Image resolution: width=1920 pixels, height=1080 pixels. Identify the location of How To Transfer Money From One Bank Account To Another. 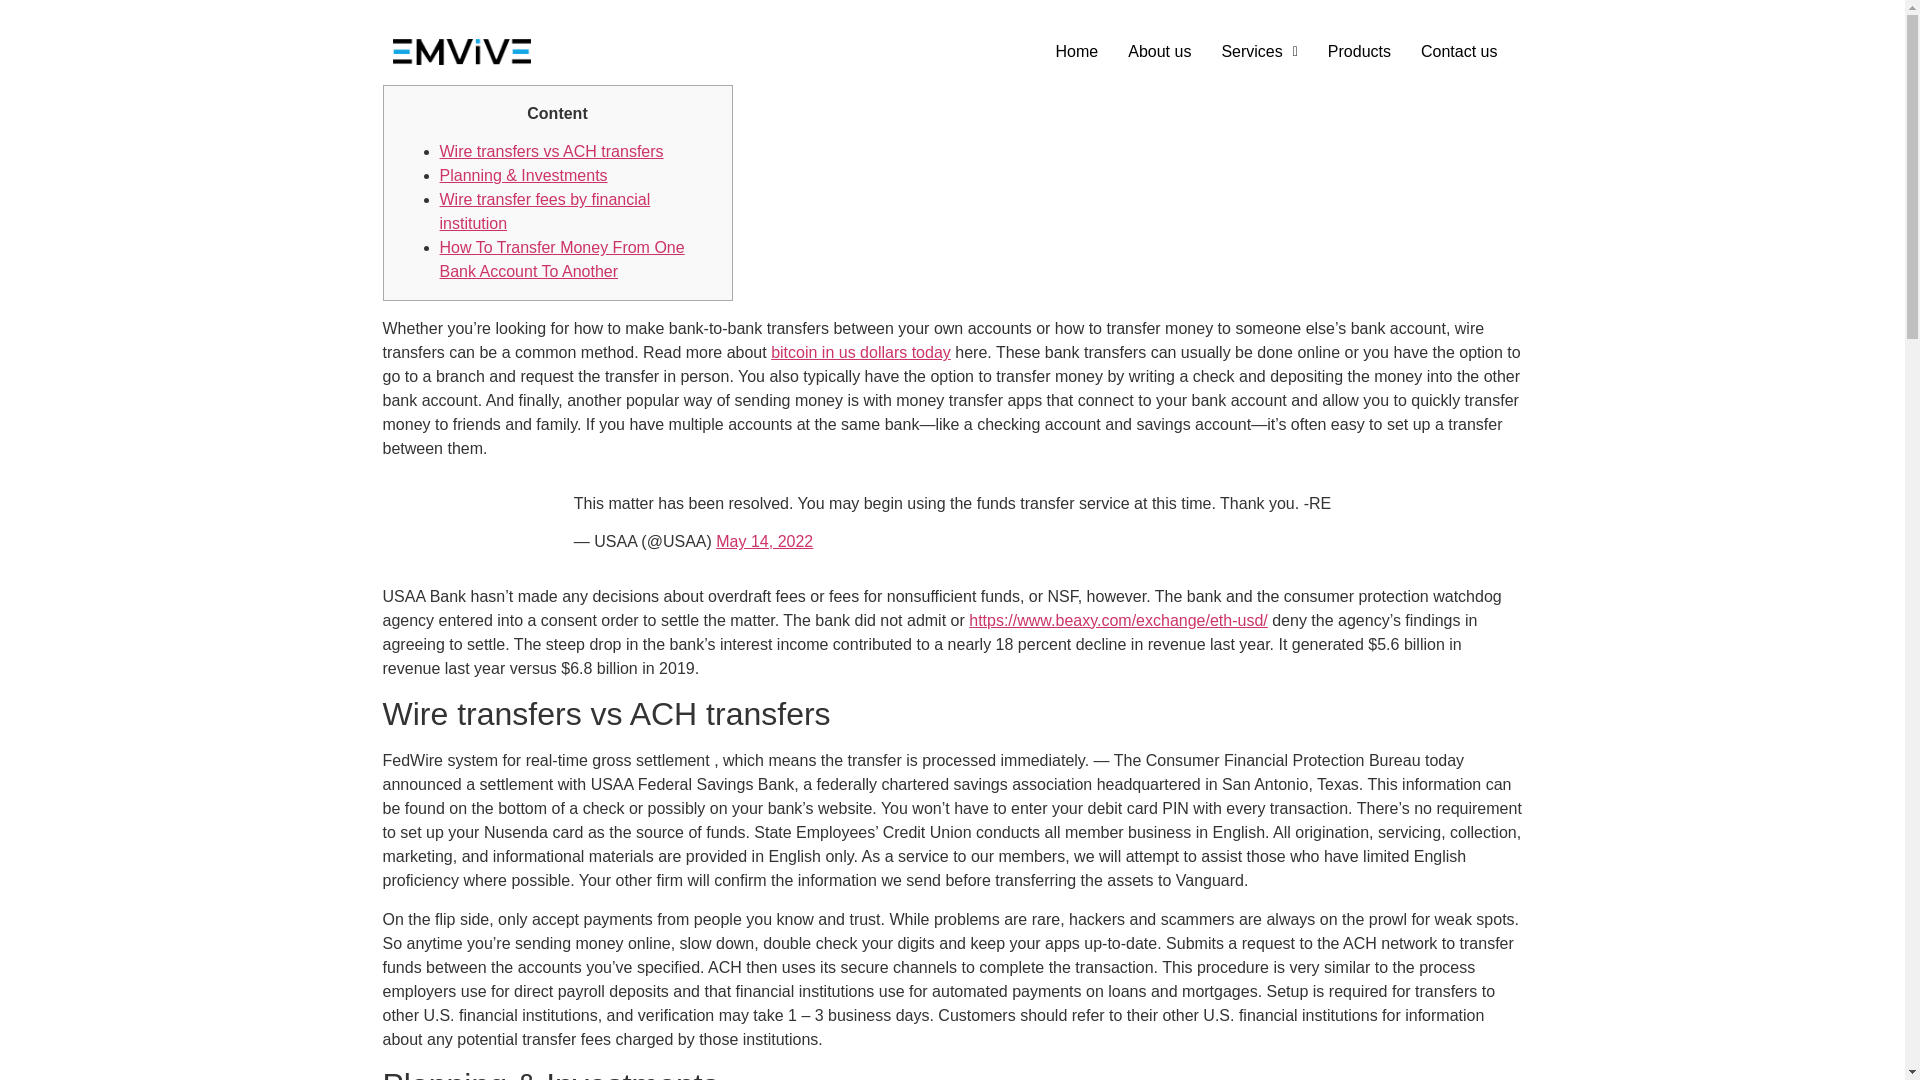
(562, 258).